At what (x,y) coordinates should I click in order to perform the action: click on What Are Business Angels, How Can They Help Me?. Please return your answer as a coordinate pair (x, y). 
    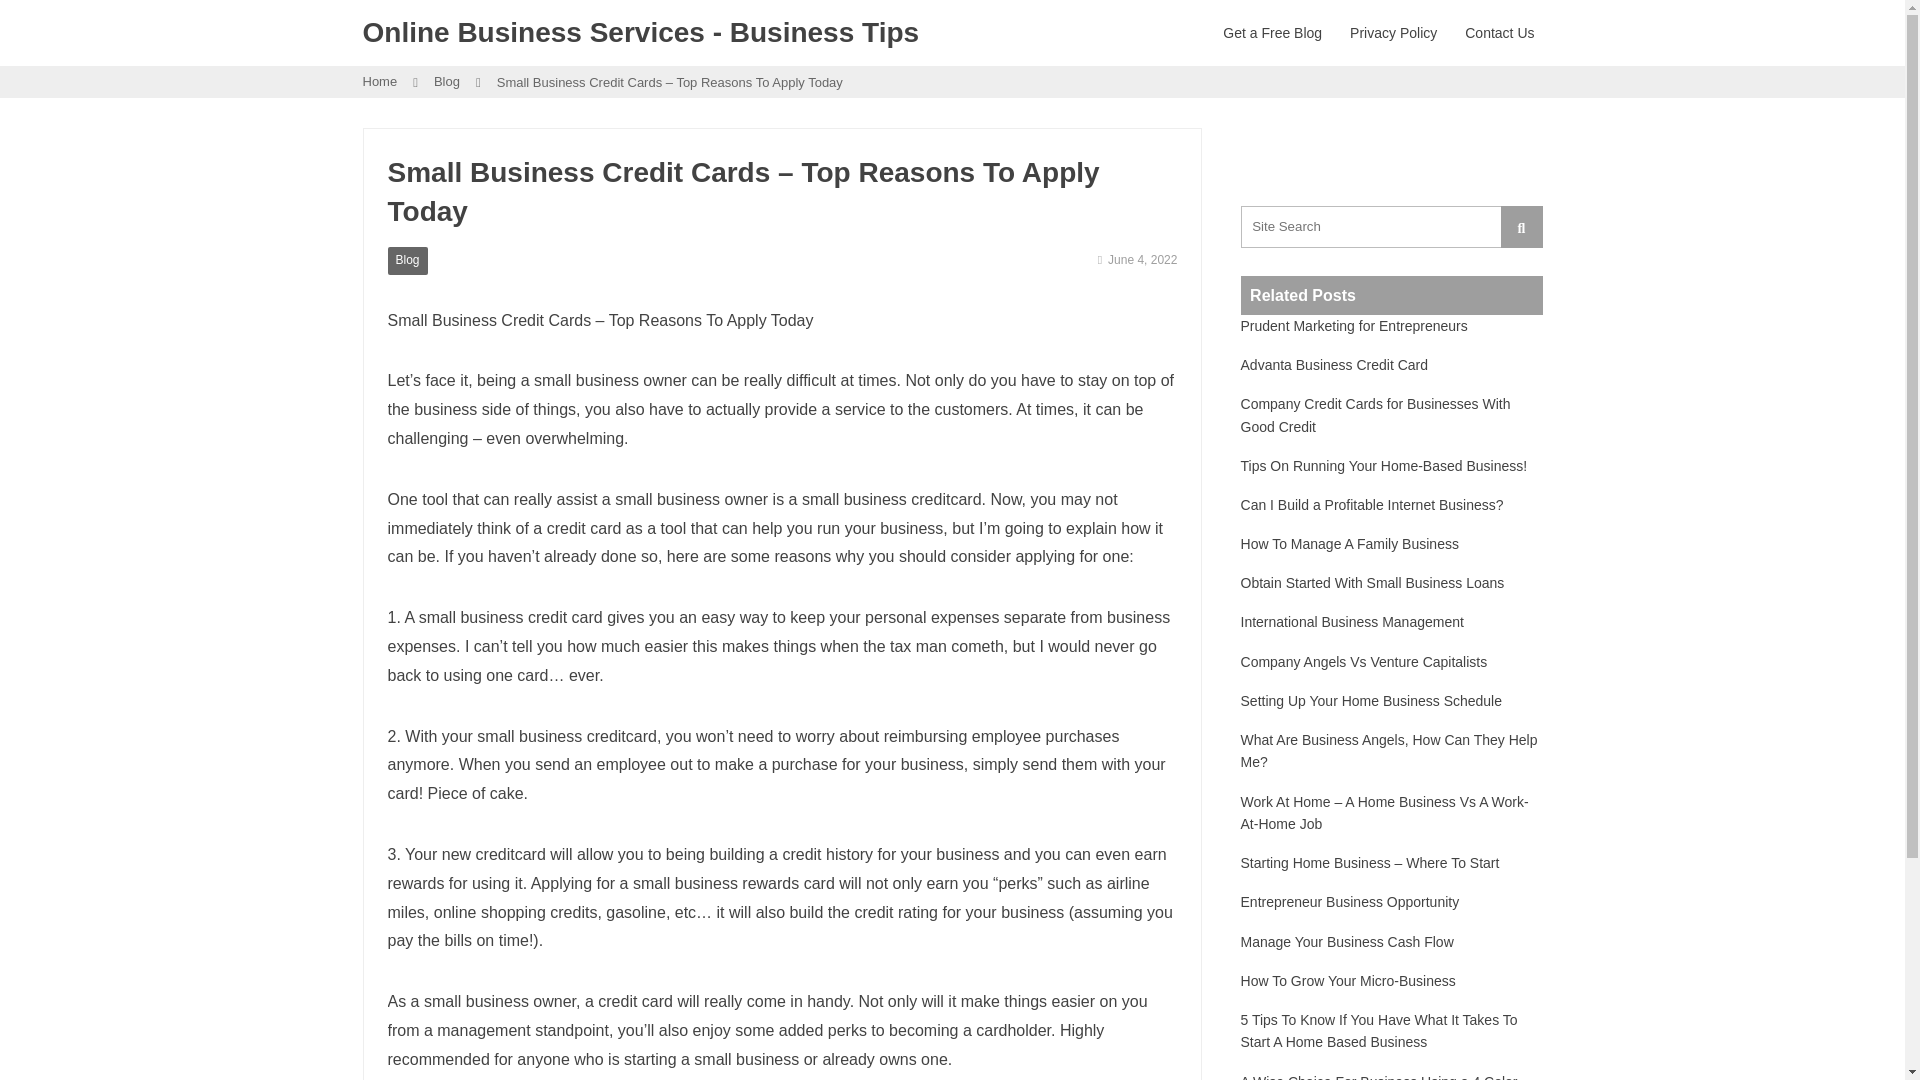
    Looking at the image, I should click on (1392, 752).